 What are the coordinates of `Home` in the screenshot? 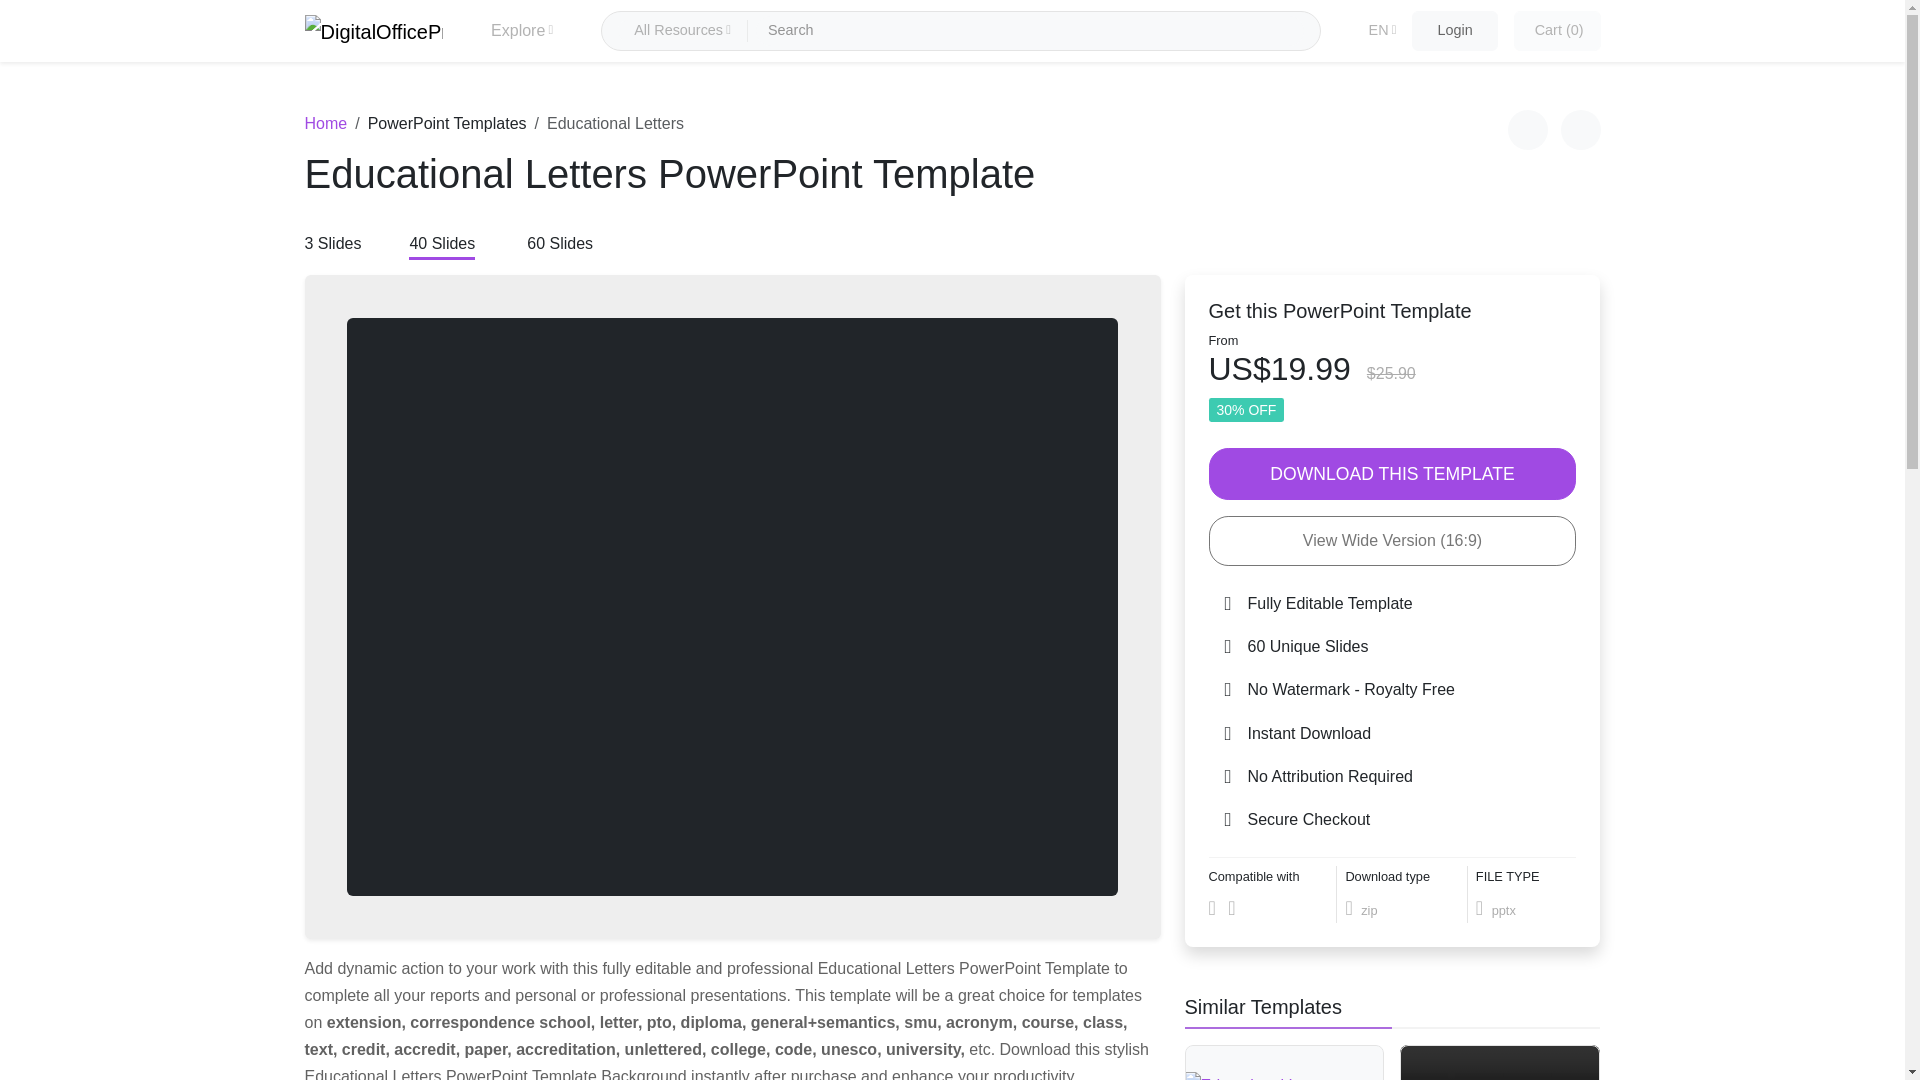 It's located at (325, 122).